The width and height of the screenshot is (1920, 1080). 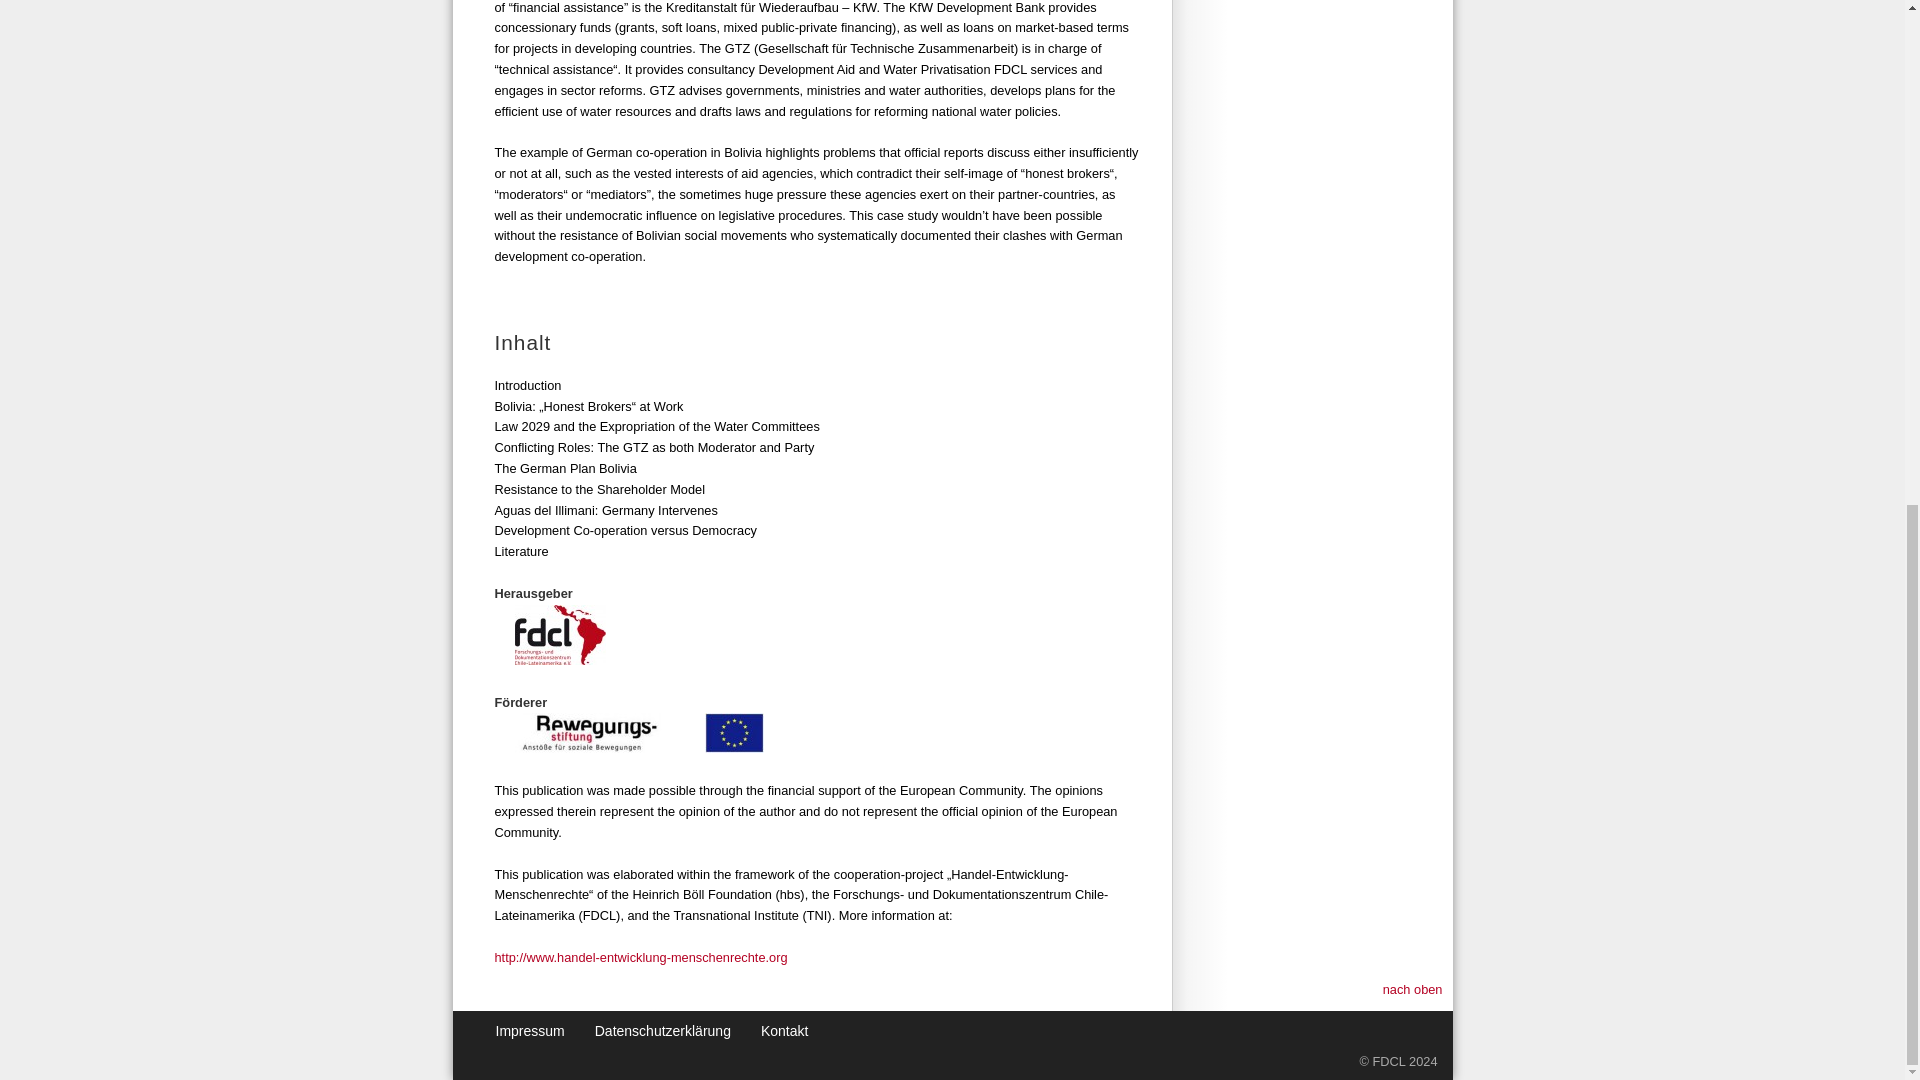 I want to click on nach oben, so click(x=1418, y=990).